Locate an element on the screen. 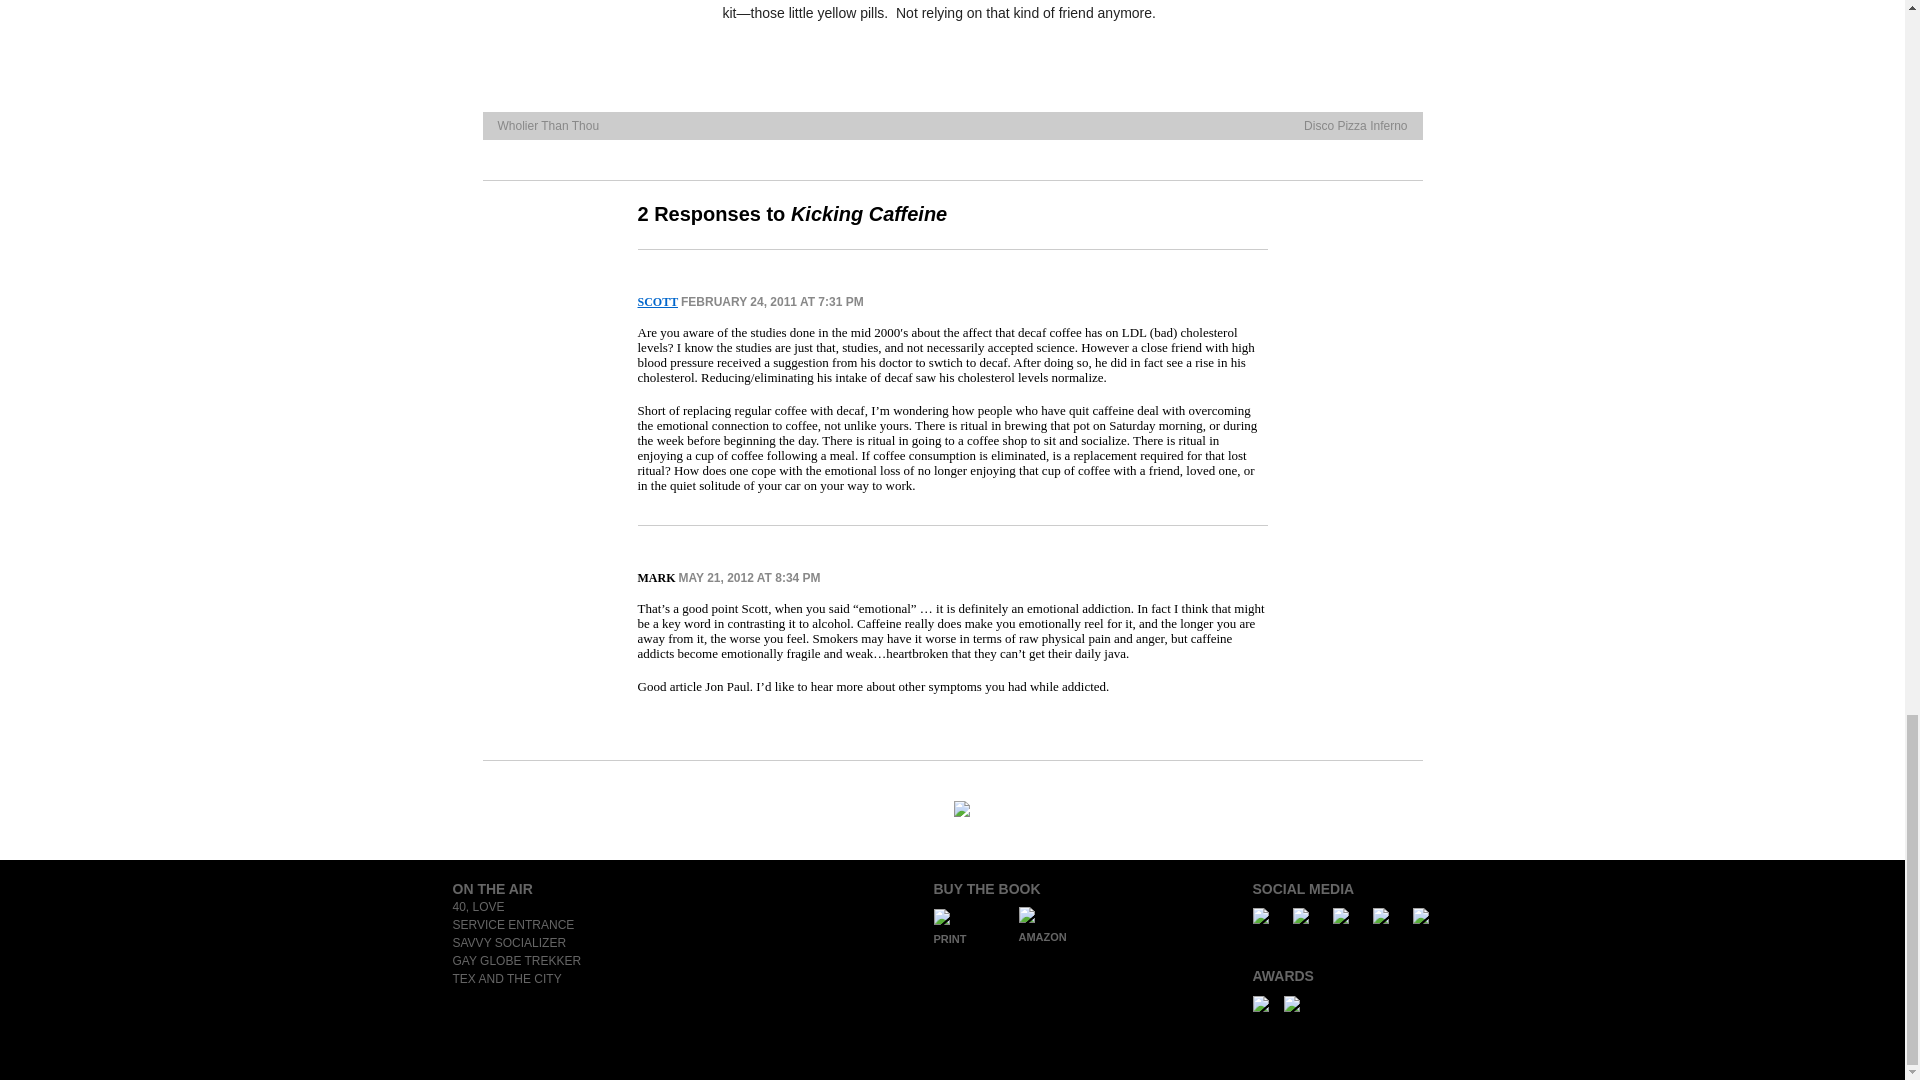 This screenshot has height=1080, width=1920. the book that launched a blog is located at coordinates (512, 925).